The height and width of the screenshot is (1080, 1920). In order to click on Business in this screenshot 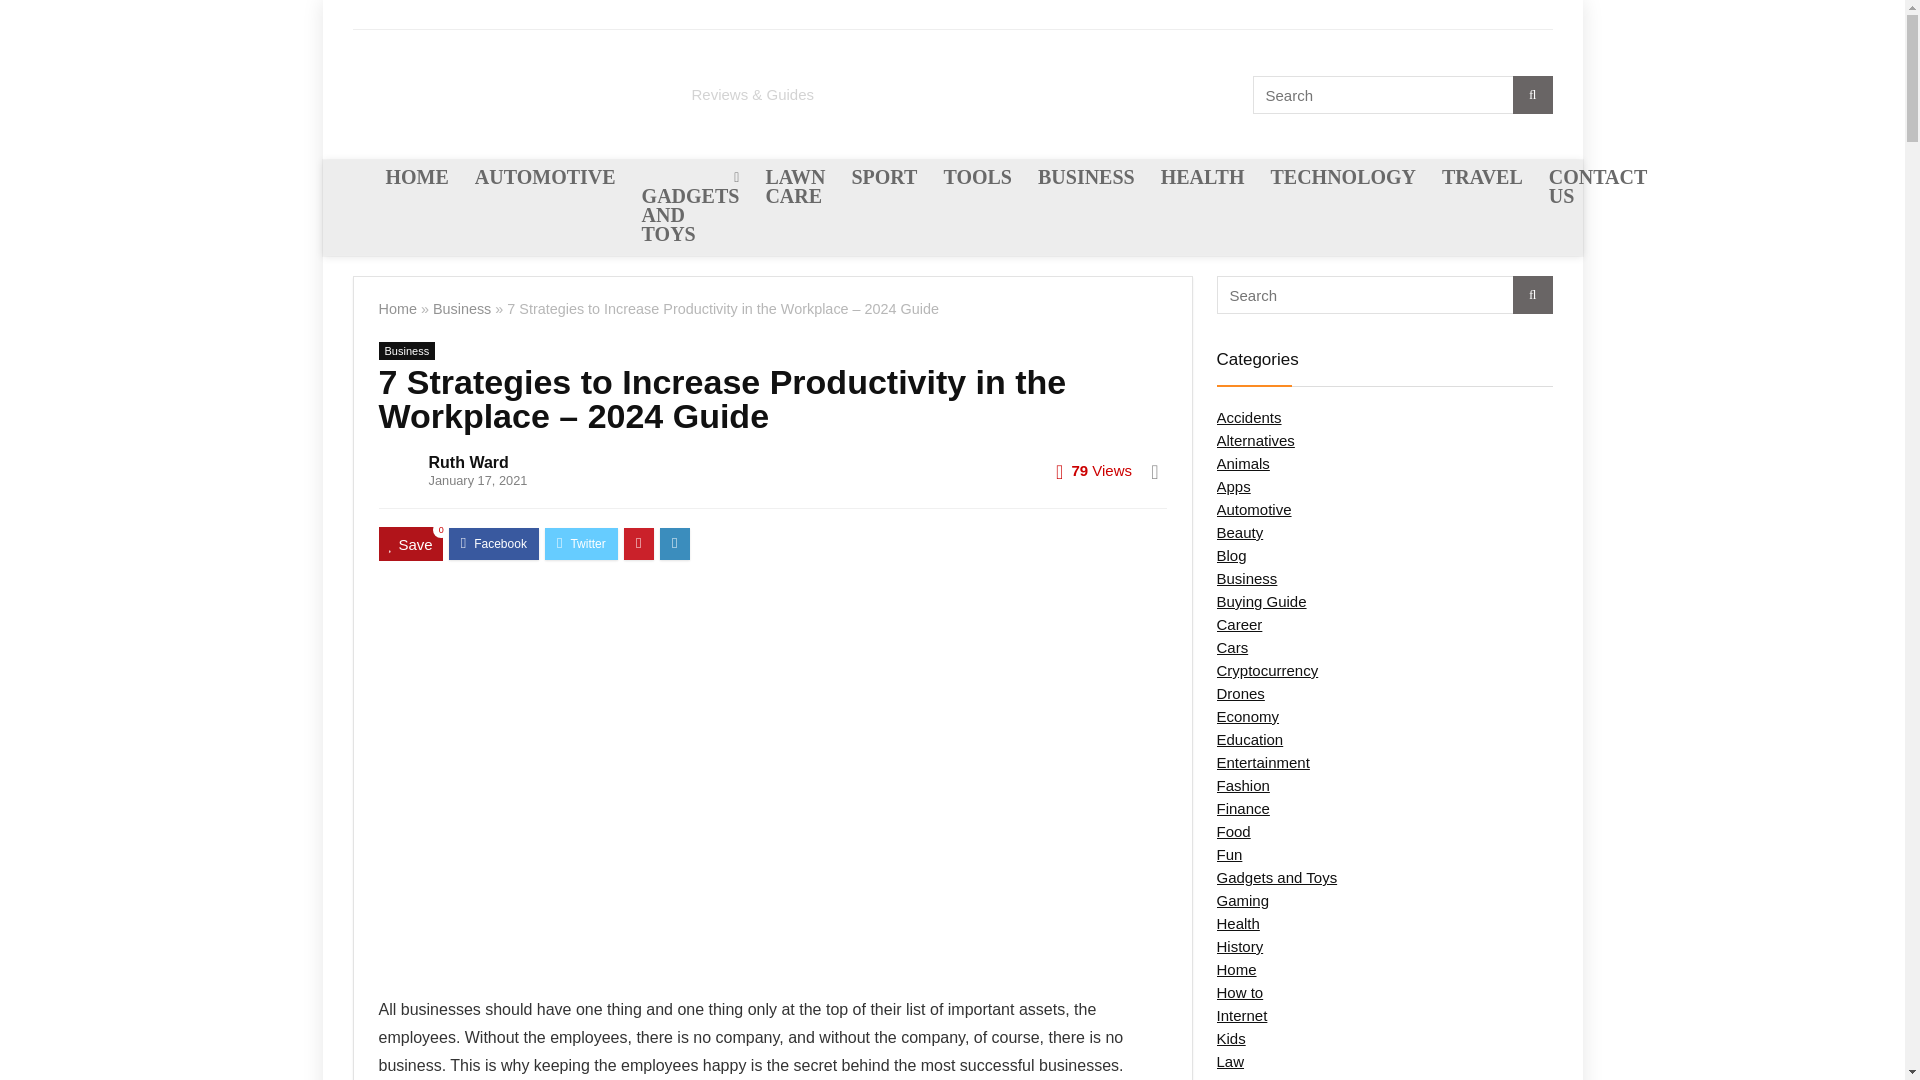, I will do `click(406, 350)`.